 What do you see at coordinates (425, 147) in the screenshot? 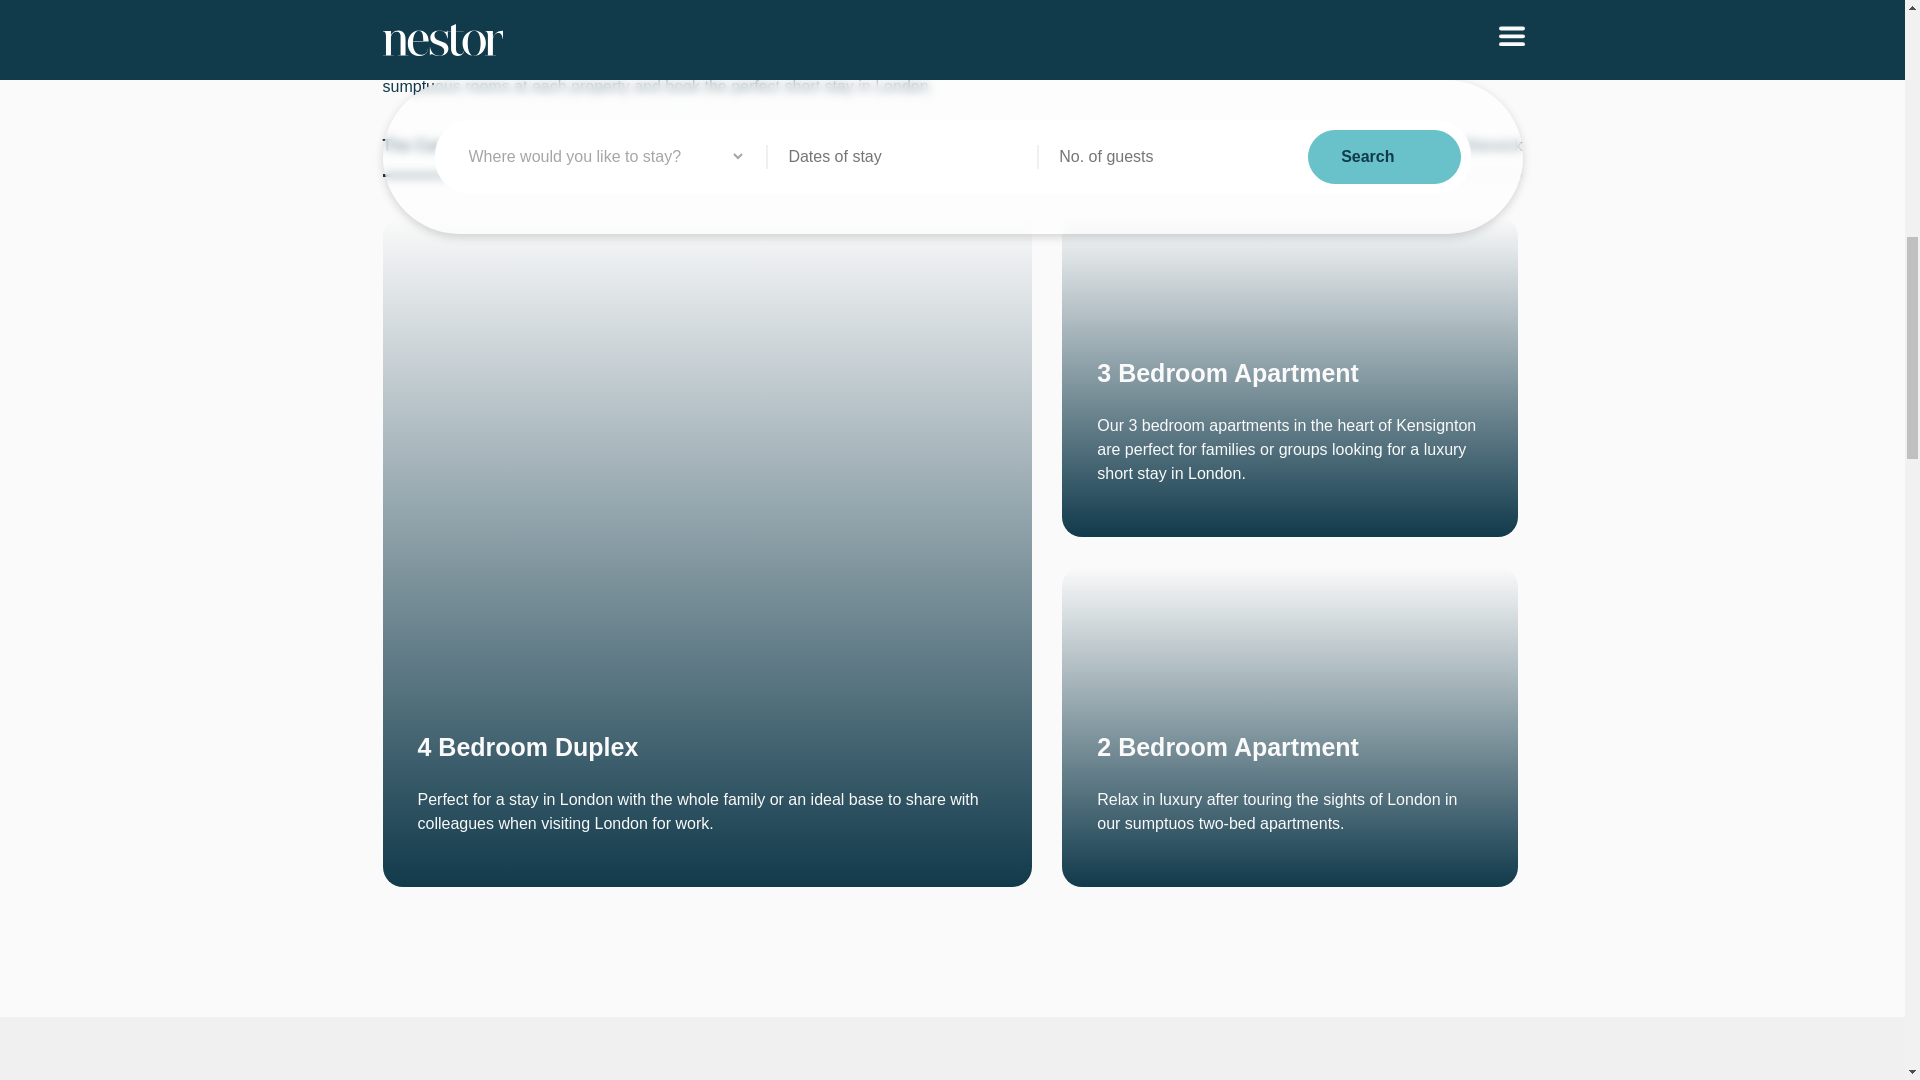
I see `The Carlyle` at bounding box center [425, 147].